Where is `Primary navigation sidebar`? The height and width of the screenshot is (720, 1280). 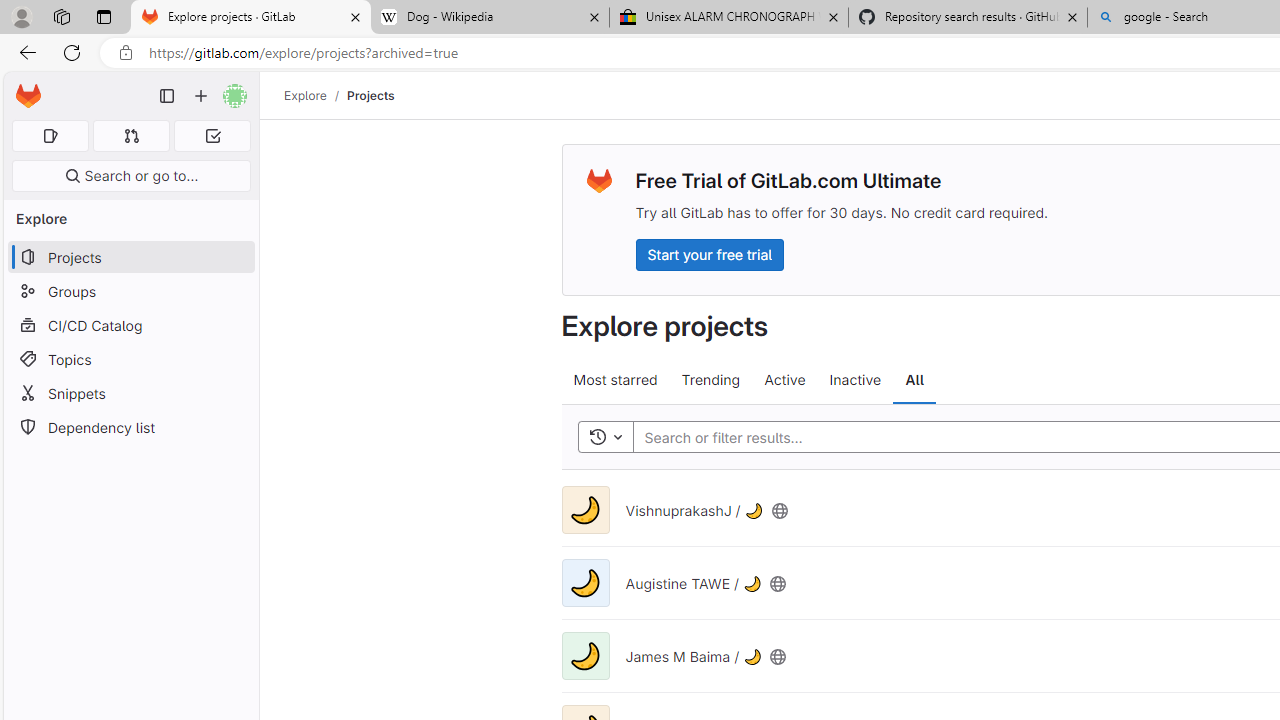
Primary navigation sidebar is located at coordinates (167, 96).